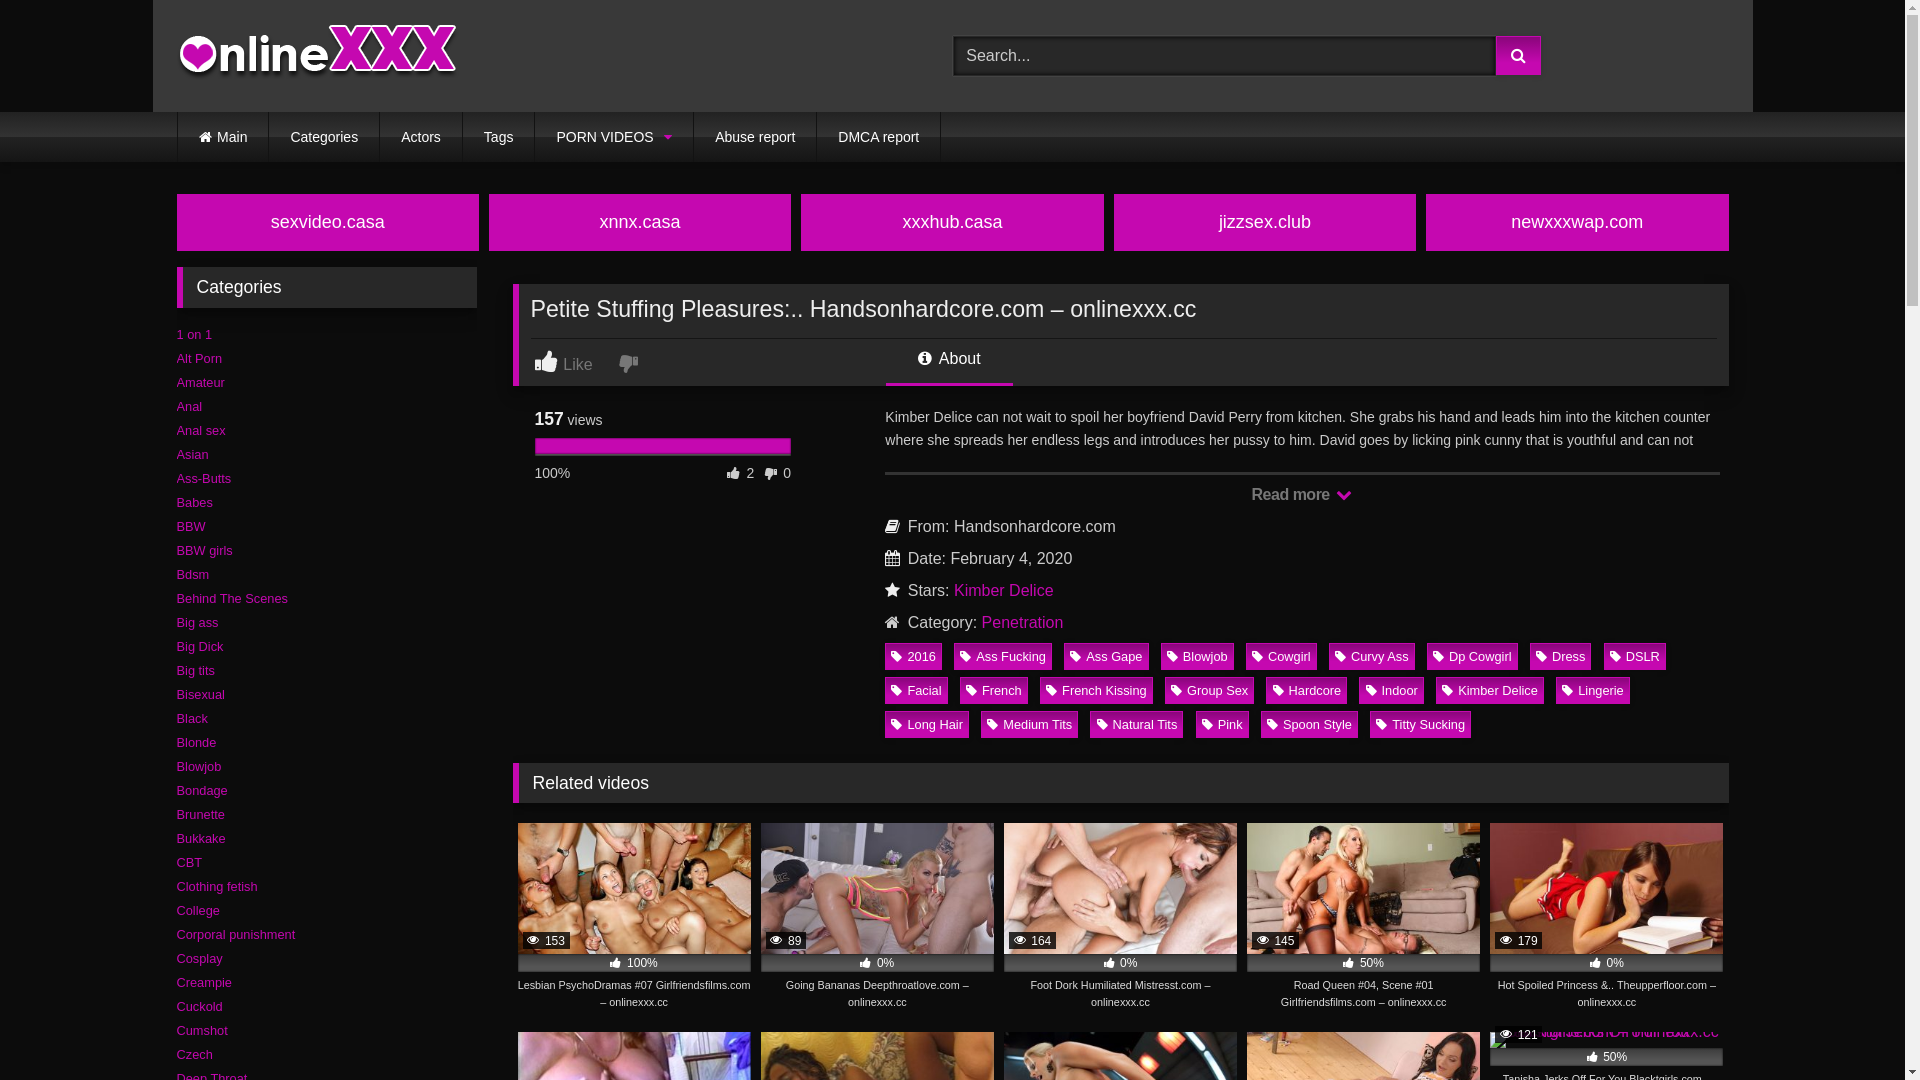  Describe the element at coordinates (1392, 690) in the screenshot. I see `Indoor` at that location.